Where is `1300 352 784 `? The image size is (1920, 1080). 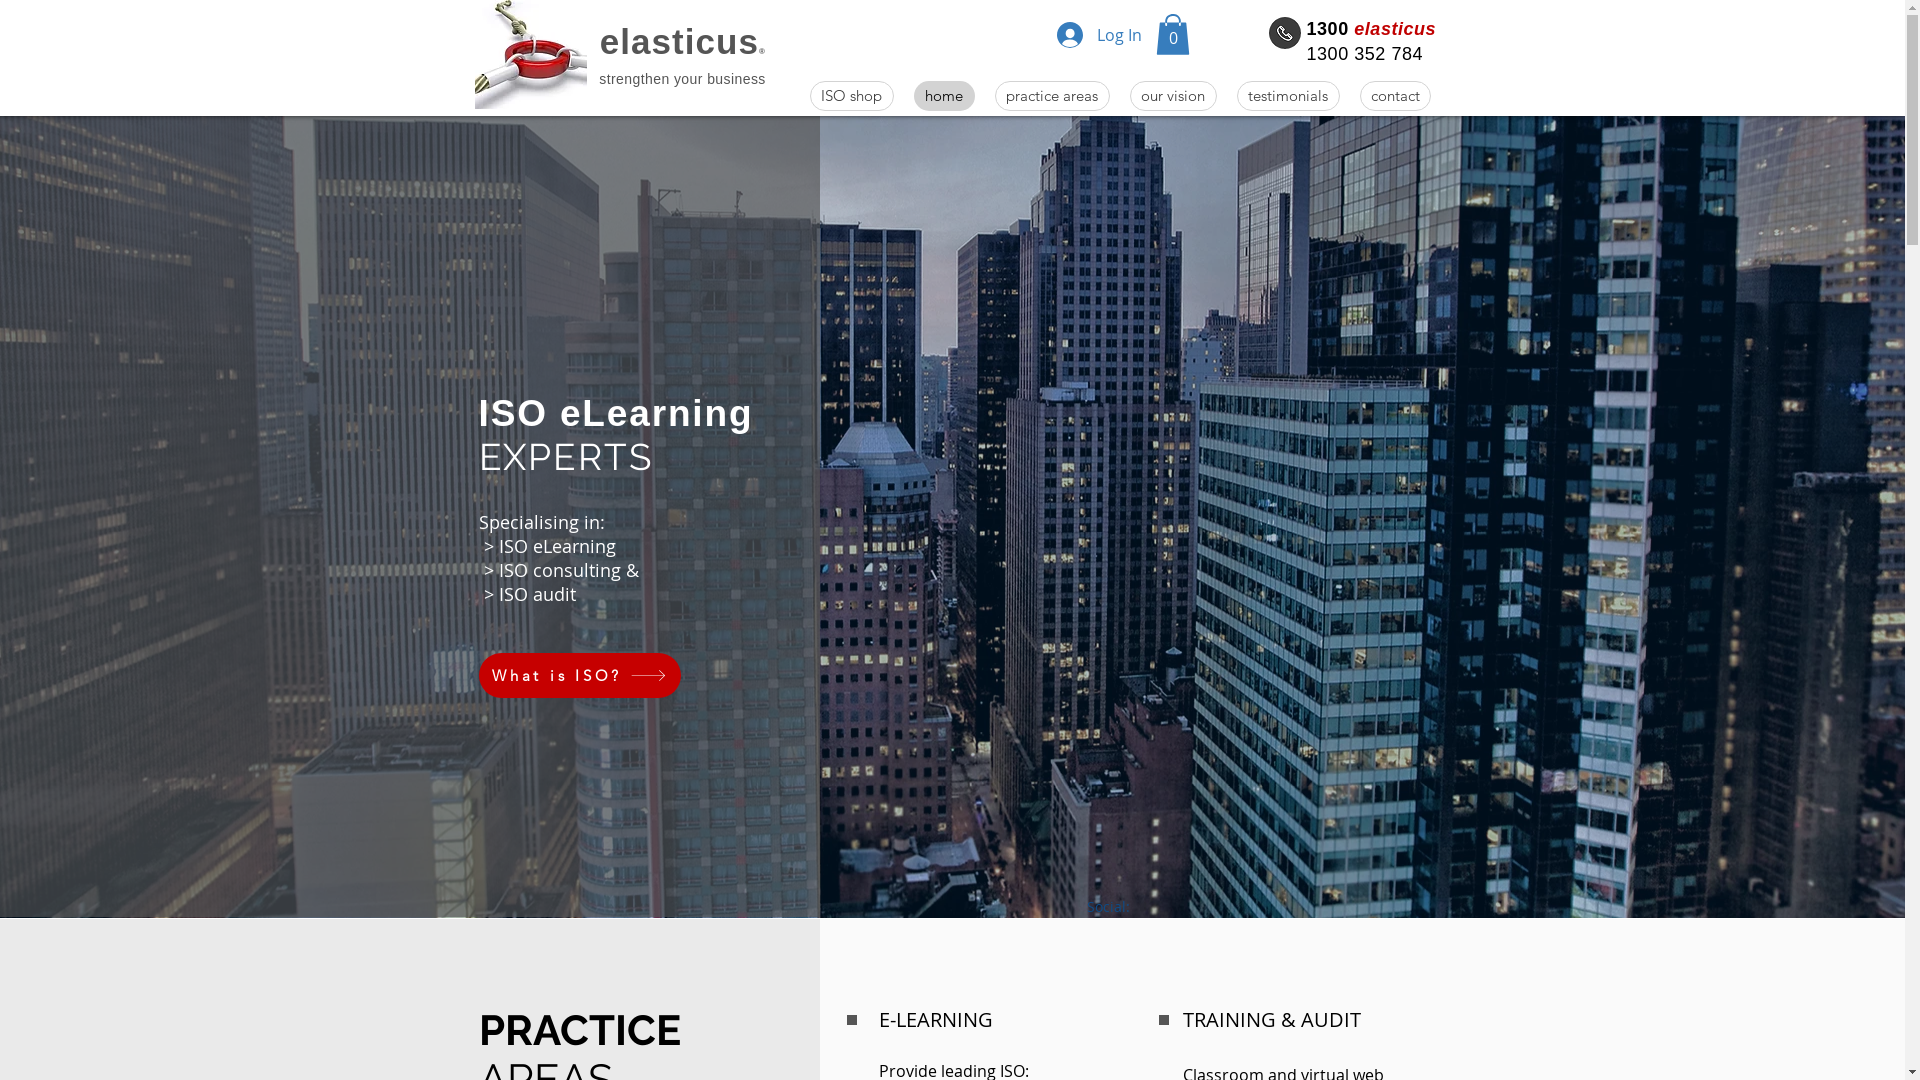
1300 352 784  is located at coordinates (1367, 54).